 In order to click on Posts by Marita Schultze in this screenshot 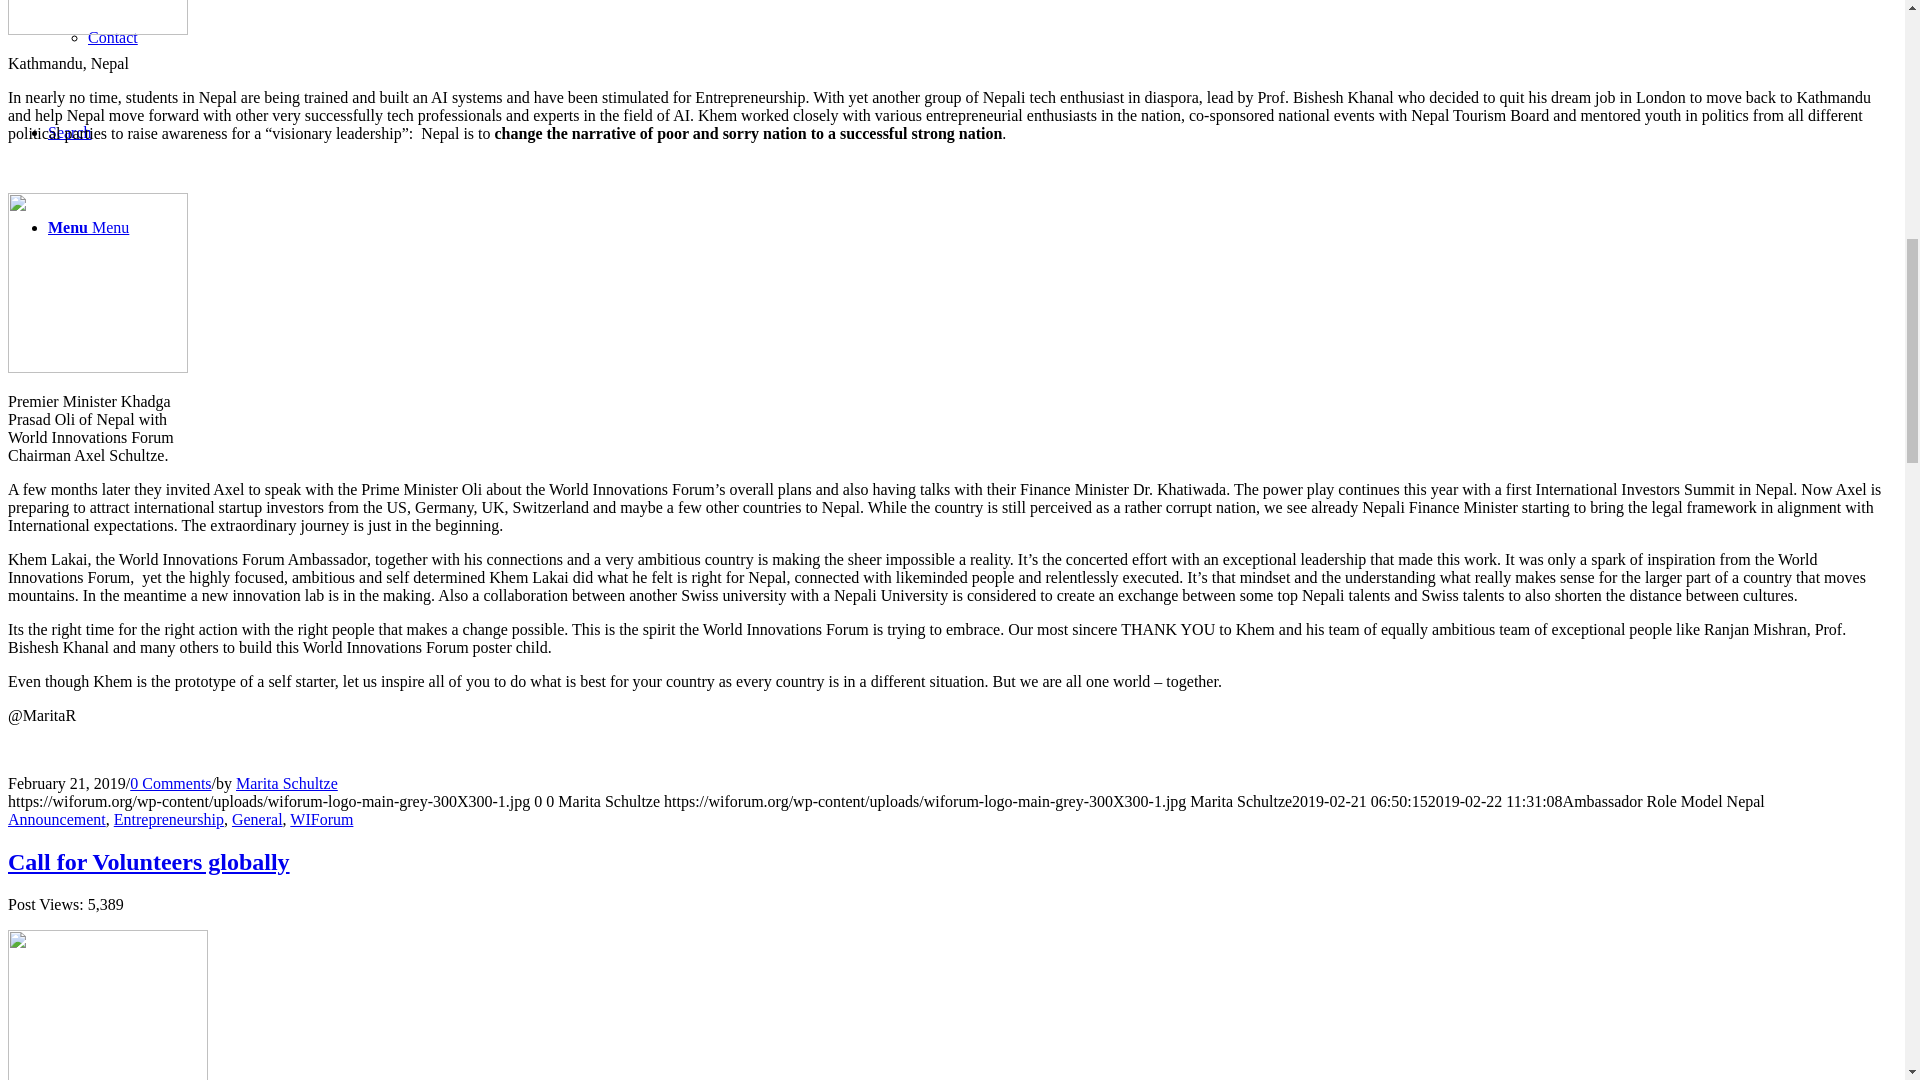, I will do `click(286, 783)`.